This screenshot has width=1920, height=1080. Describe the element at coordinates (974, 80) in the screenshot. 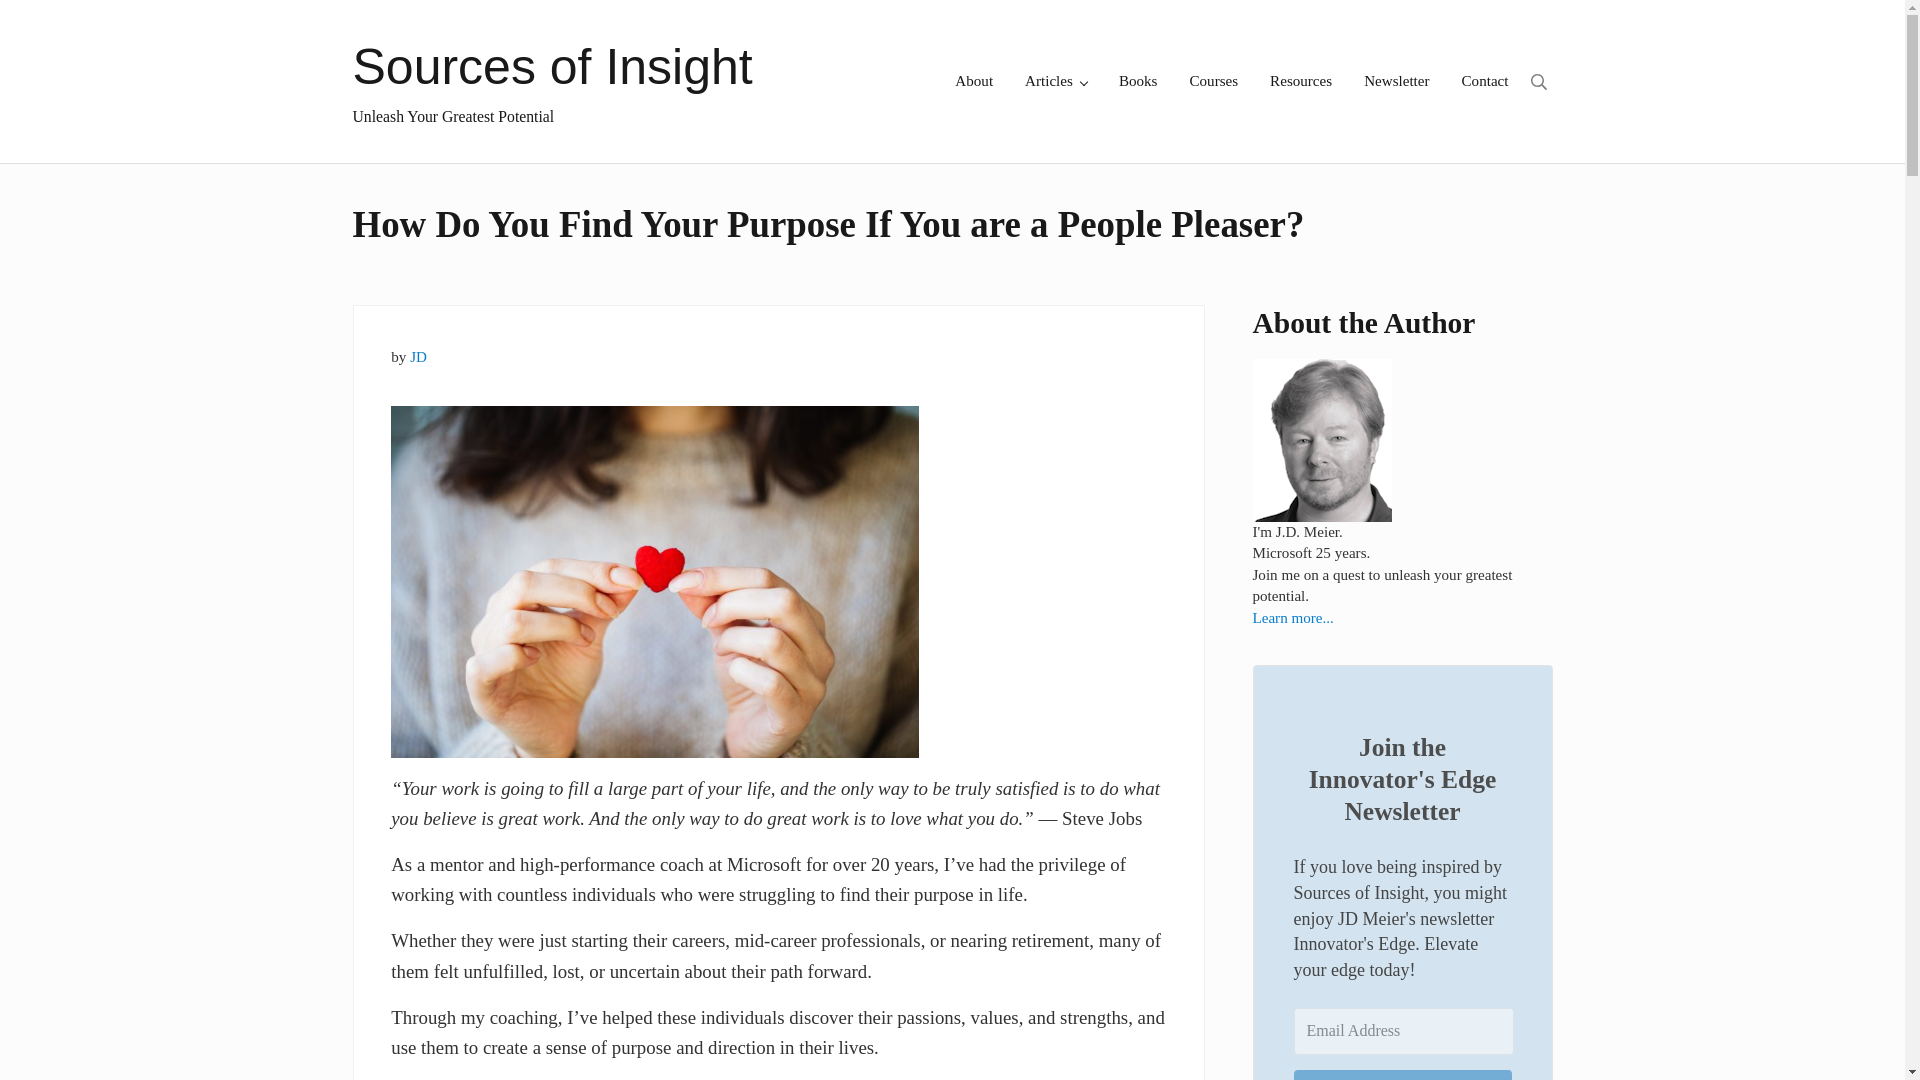

I see `About` at that location.